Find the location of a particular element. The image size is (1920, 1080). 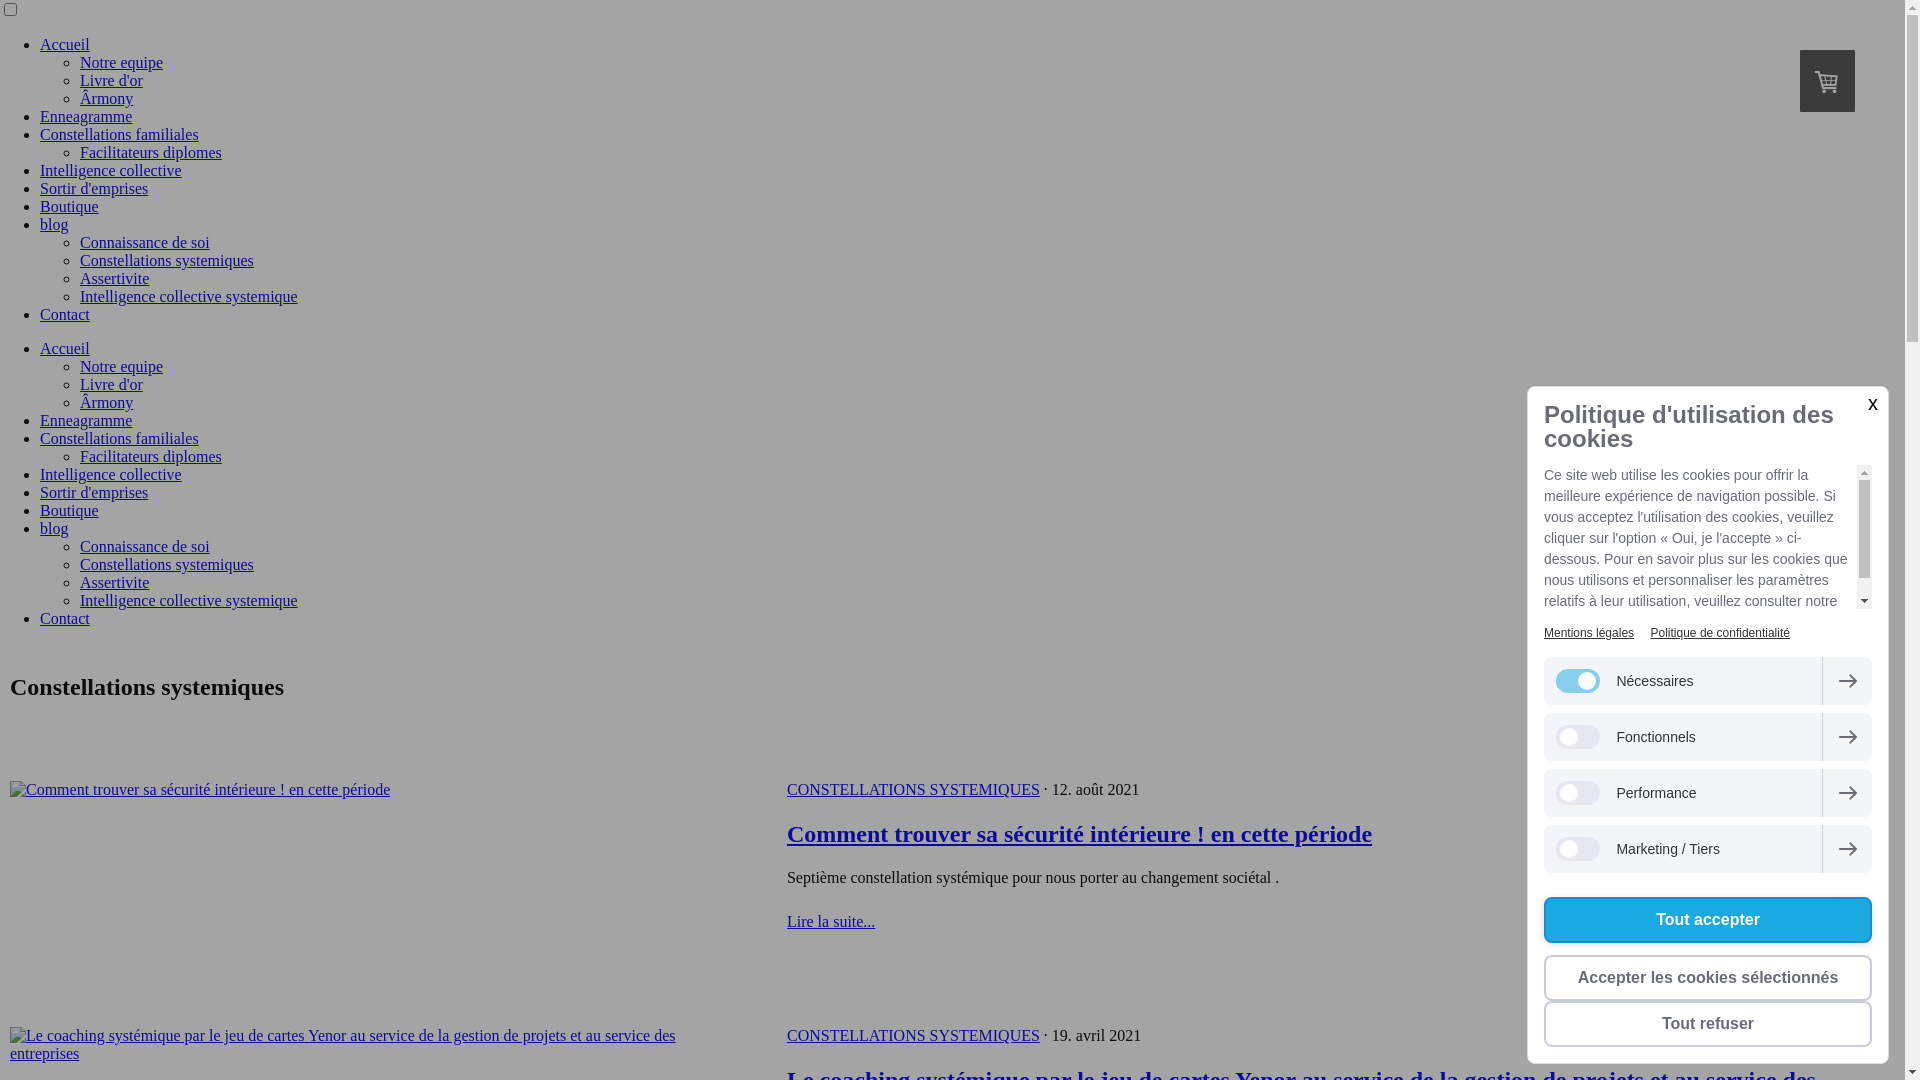

Tout refuser is located at coordinates (1708, 1024).